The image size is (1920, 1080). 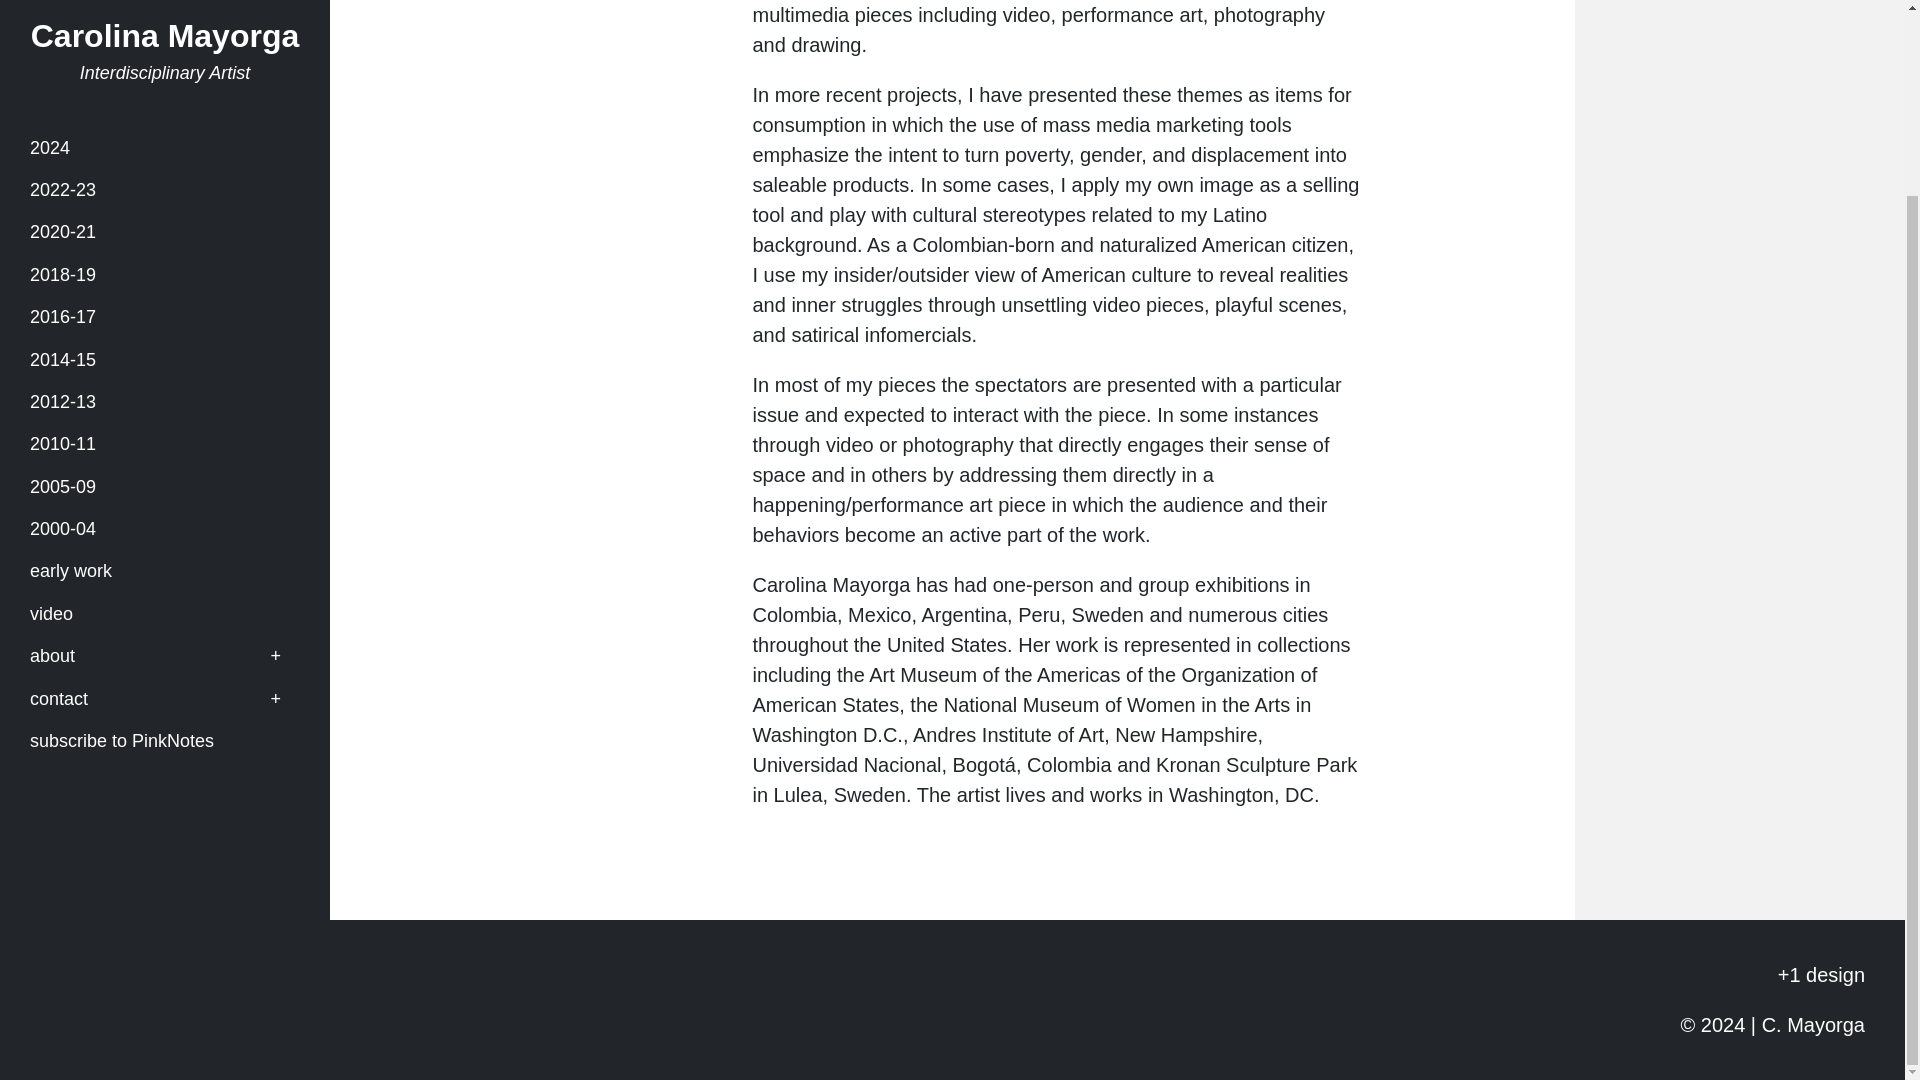 What do you see at coordinates (164, 346) in the screenshot?
I see `early work` at bounding box center [164, 346].